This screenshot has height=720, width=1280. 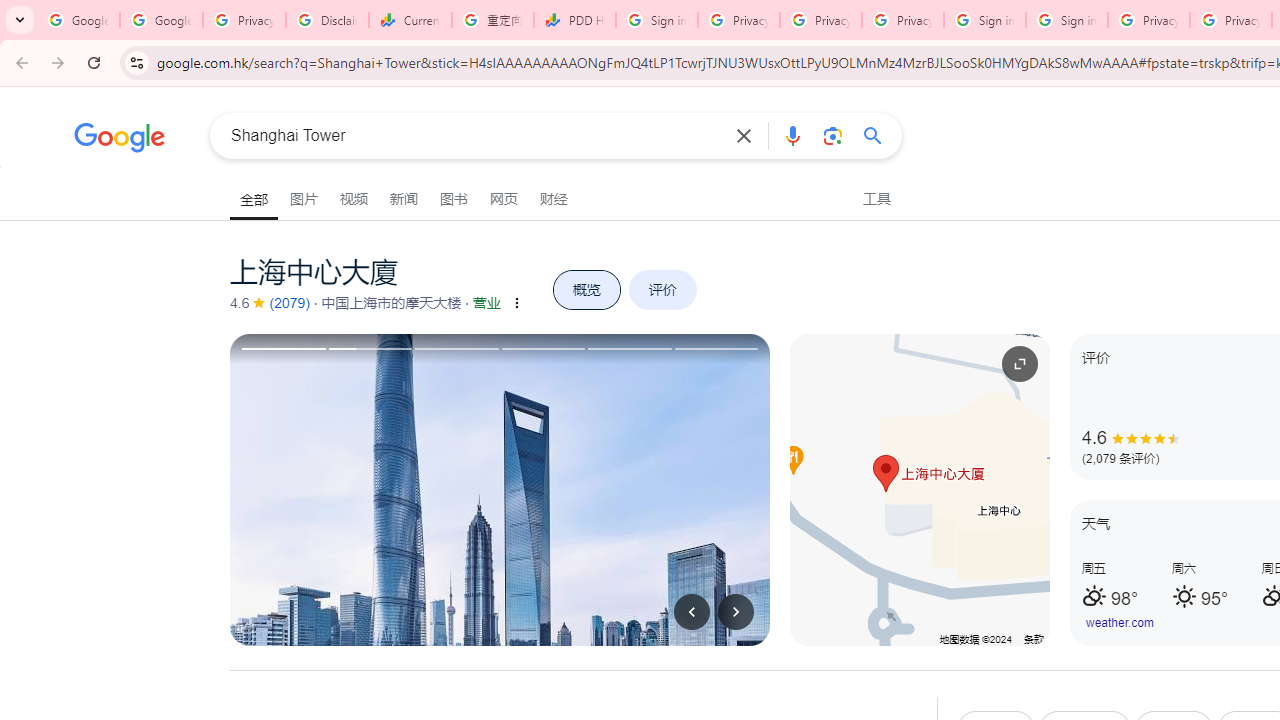 I want to click on Sign in - Google Accounts, so click(x=984, y=20).